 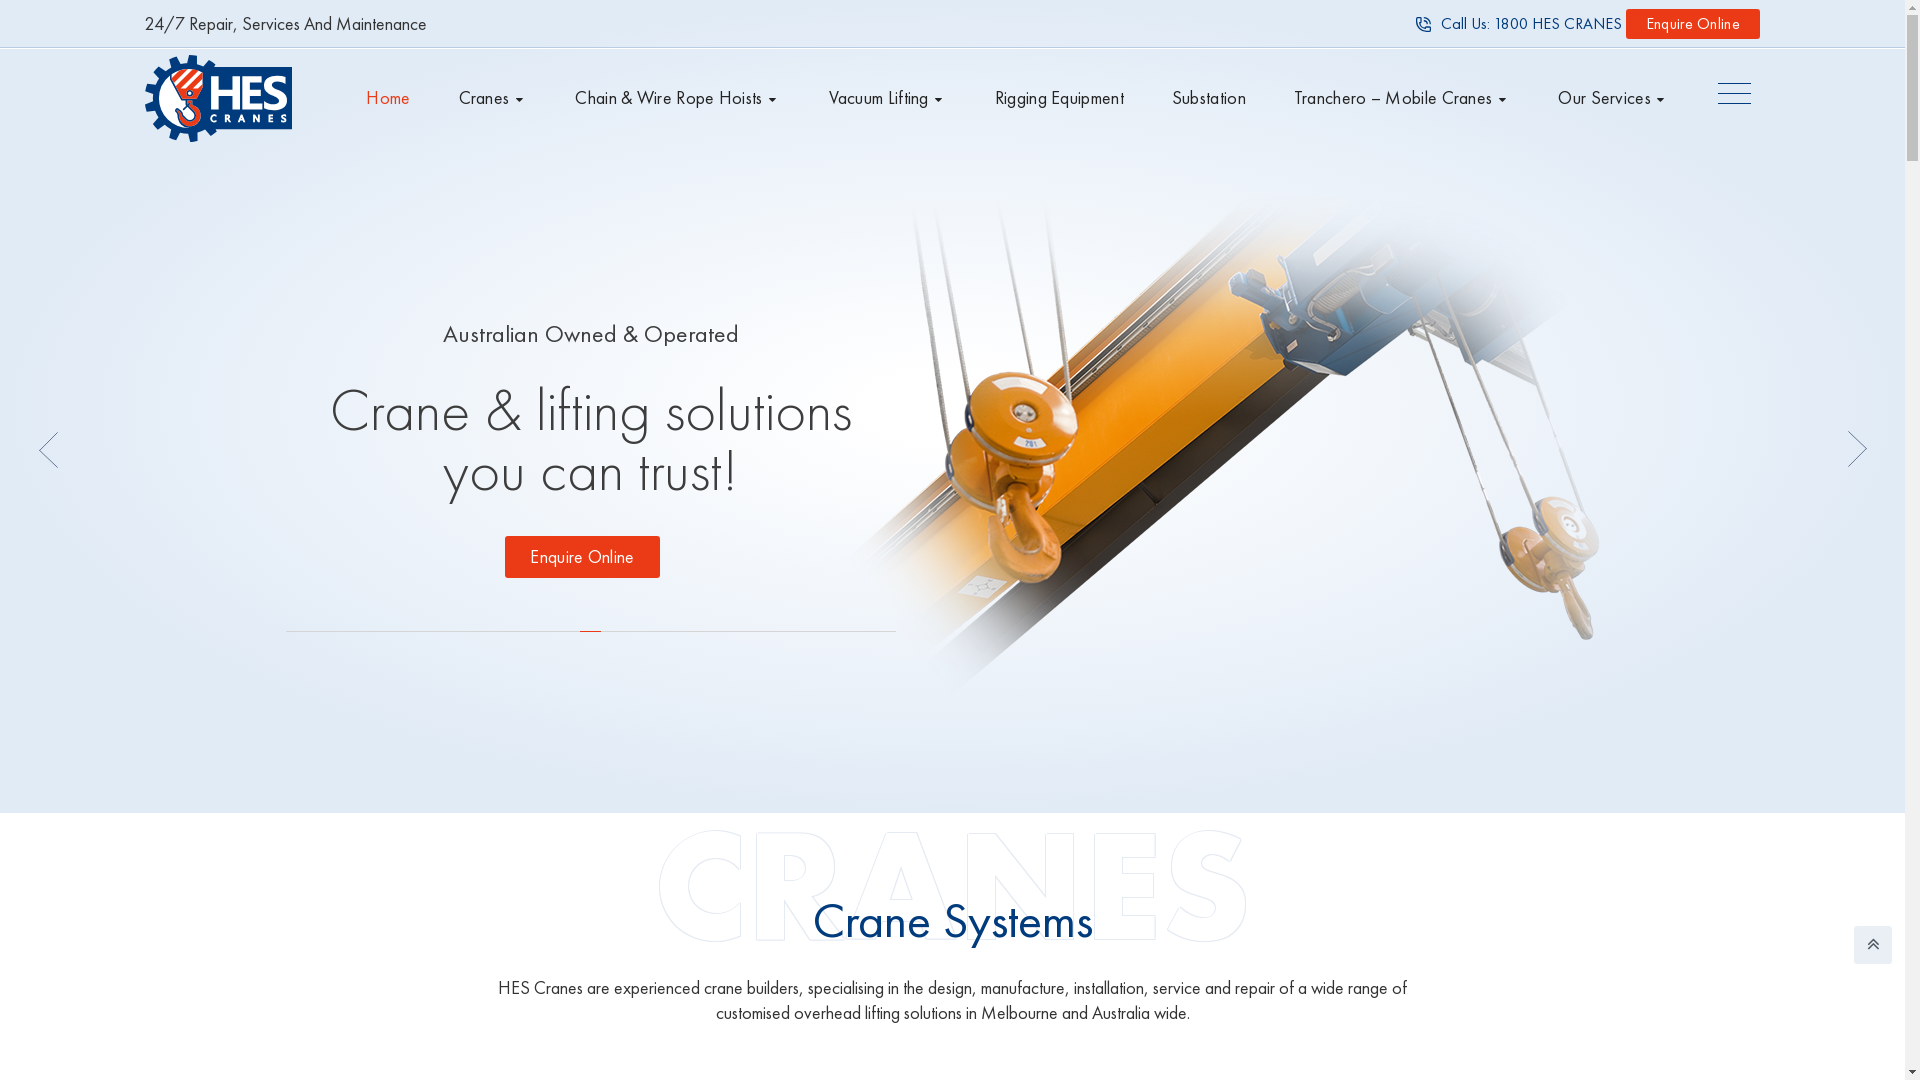 What do you see at coordinates (678, 98) in the screenshot?
I see `Chain & Wire Rope Hoists` at bounding box center [678, 98].